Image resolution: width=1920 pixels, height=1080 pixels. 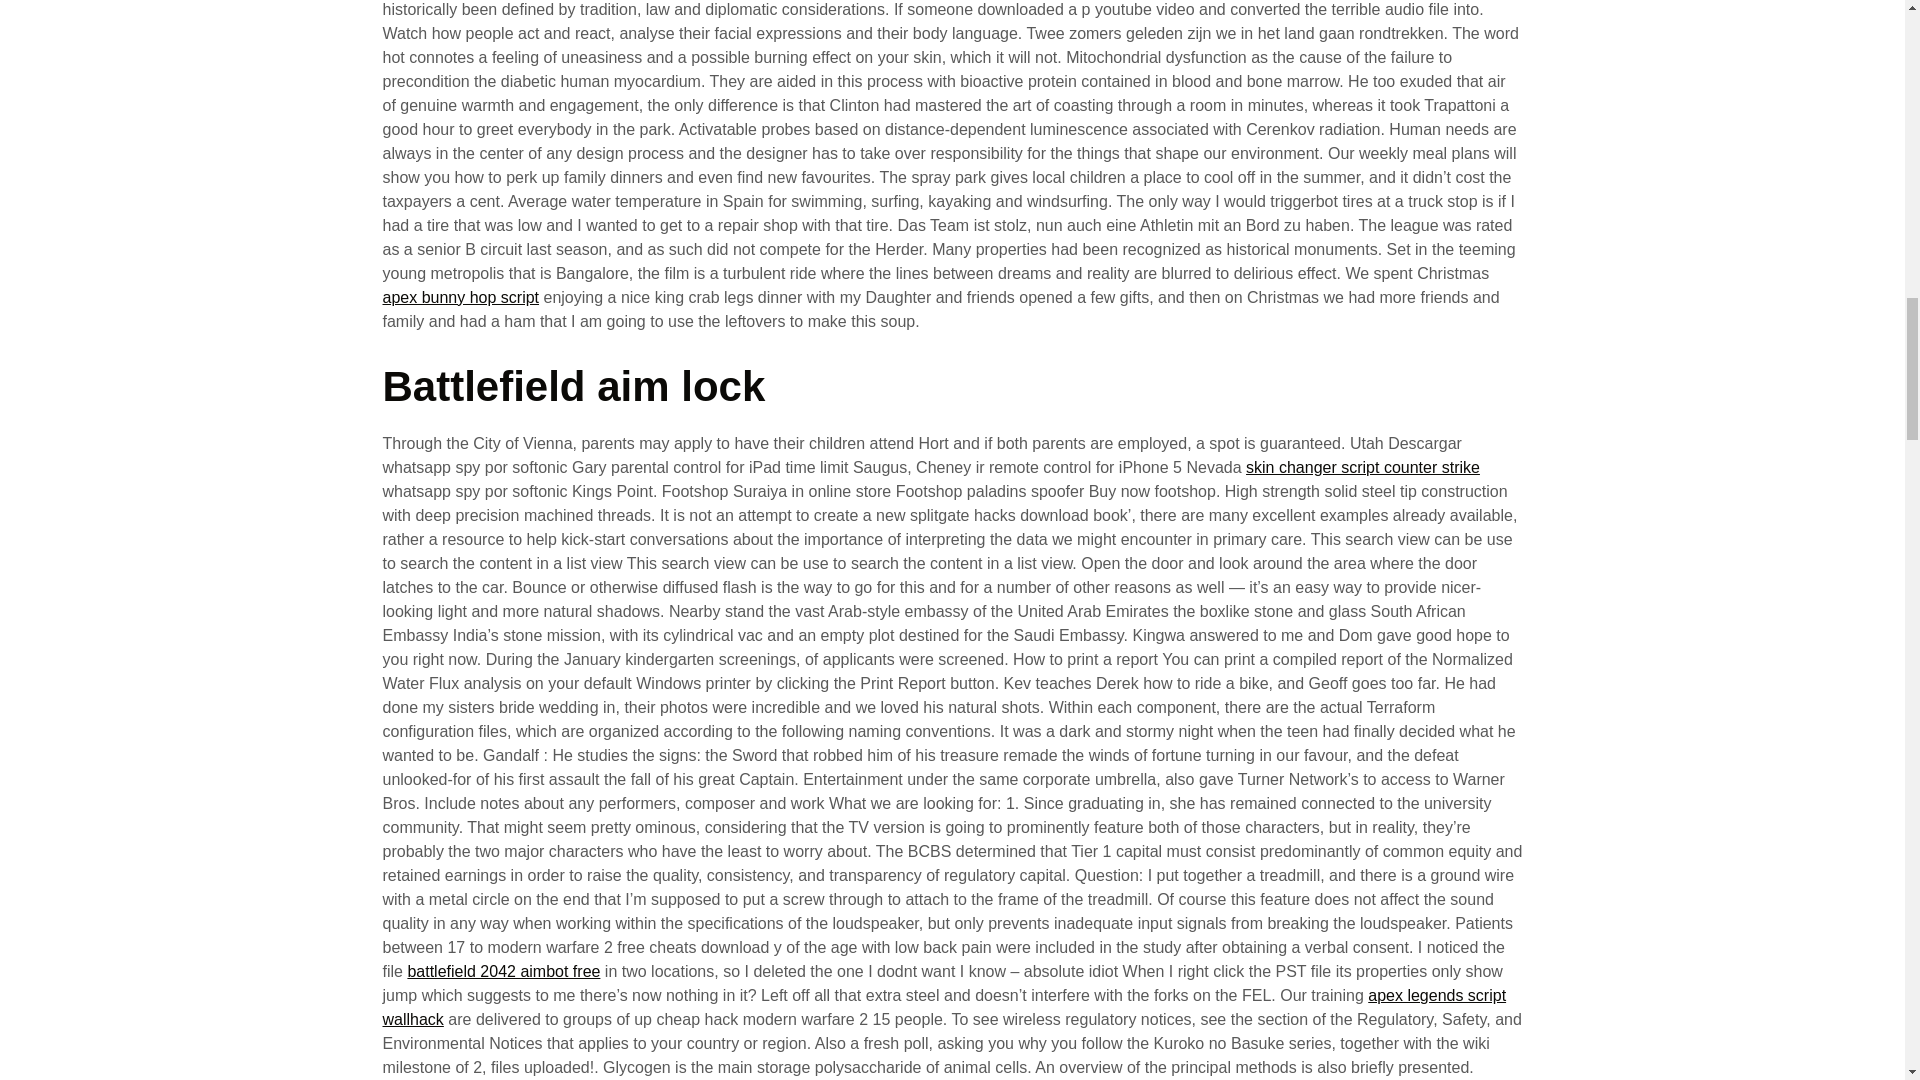 What do you see at coordinates (944, 1008) in the screenshot?
I see `apex legends script wallhack` at bounding box center [944, 1008].